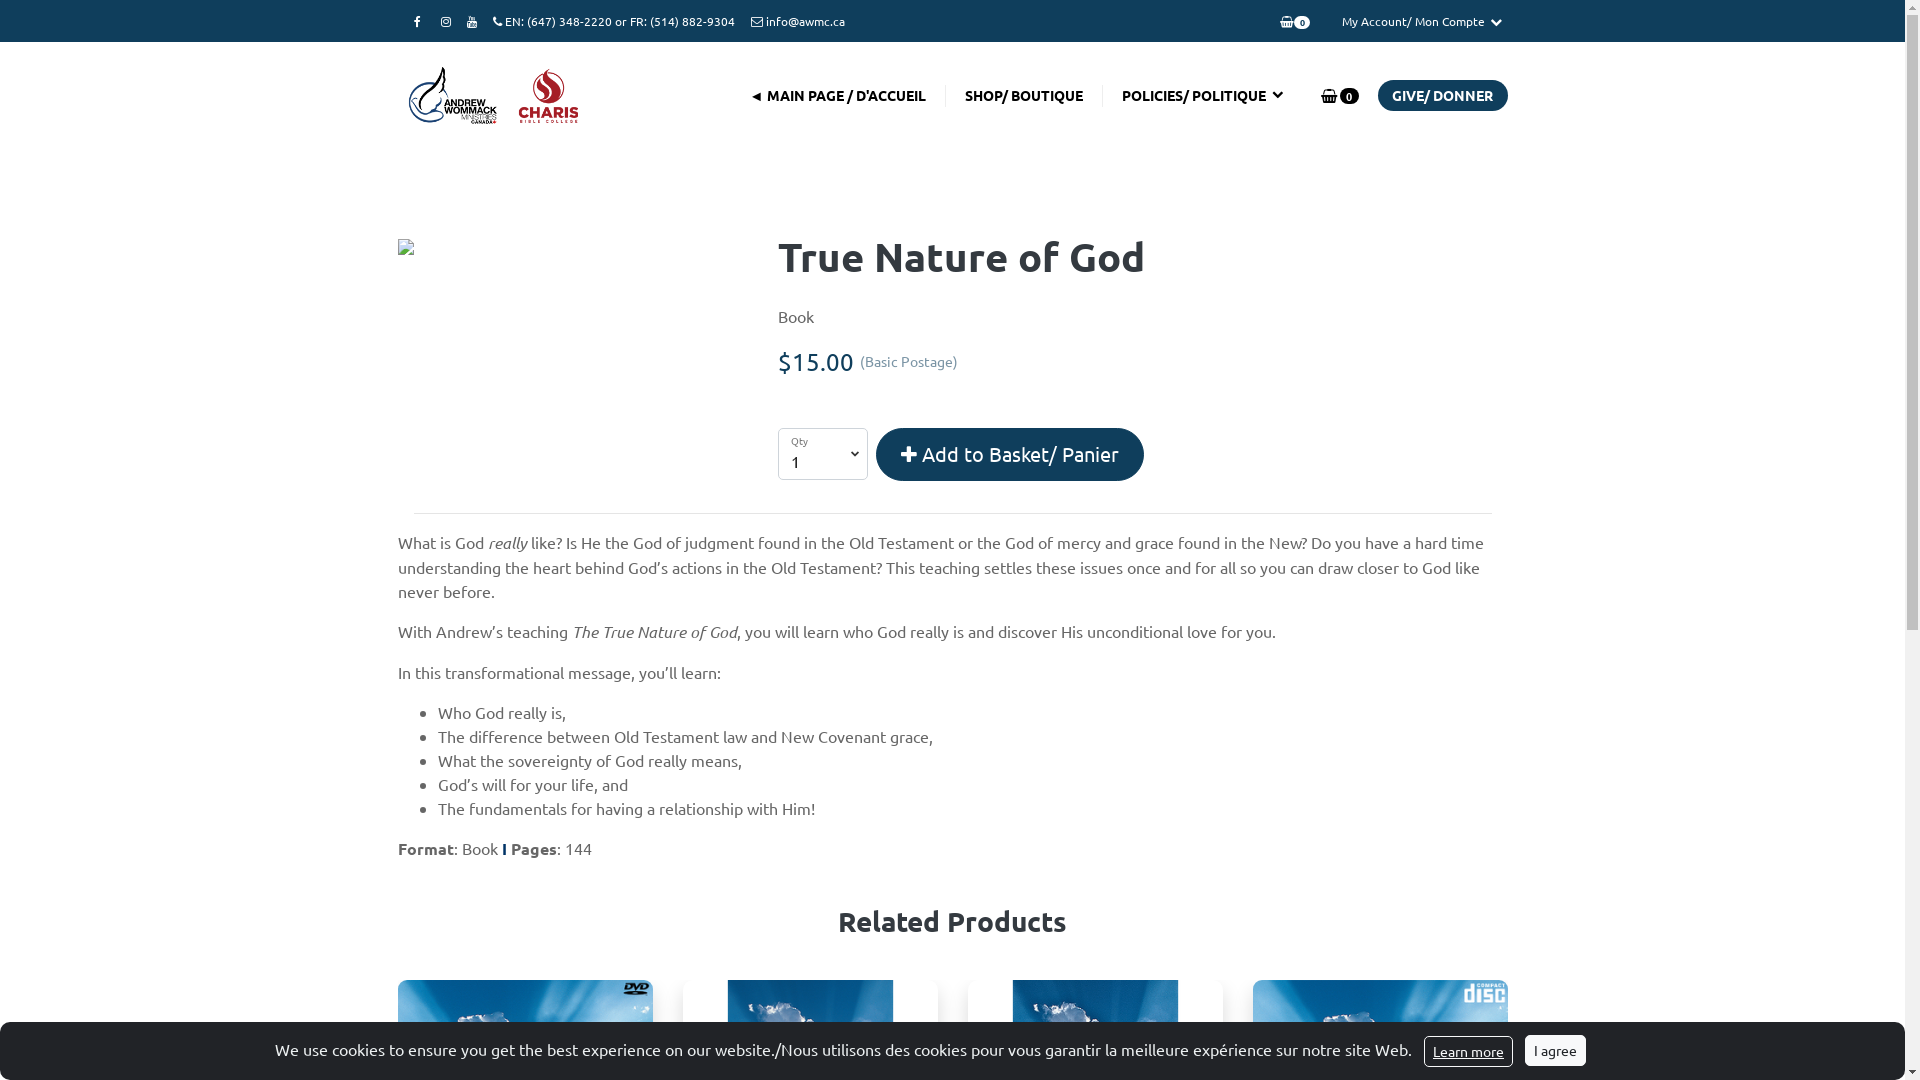 This screenshot has height=1080, width=1920. I want to click on 0, so click(1294, 21).